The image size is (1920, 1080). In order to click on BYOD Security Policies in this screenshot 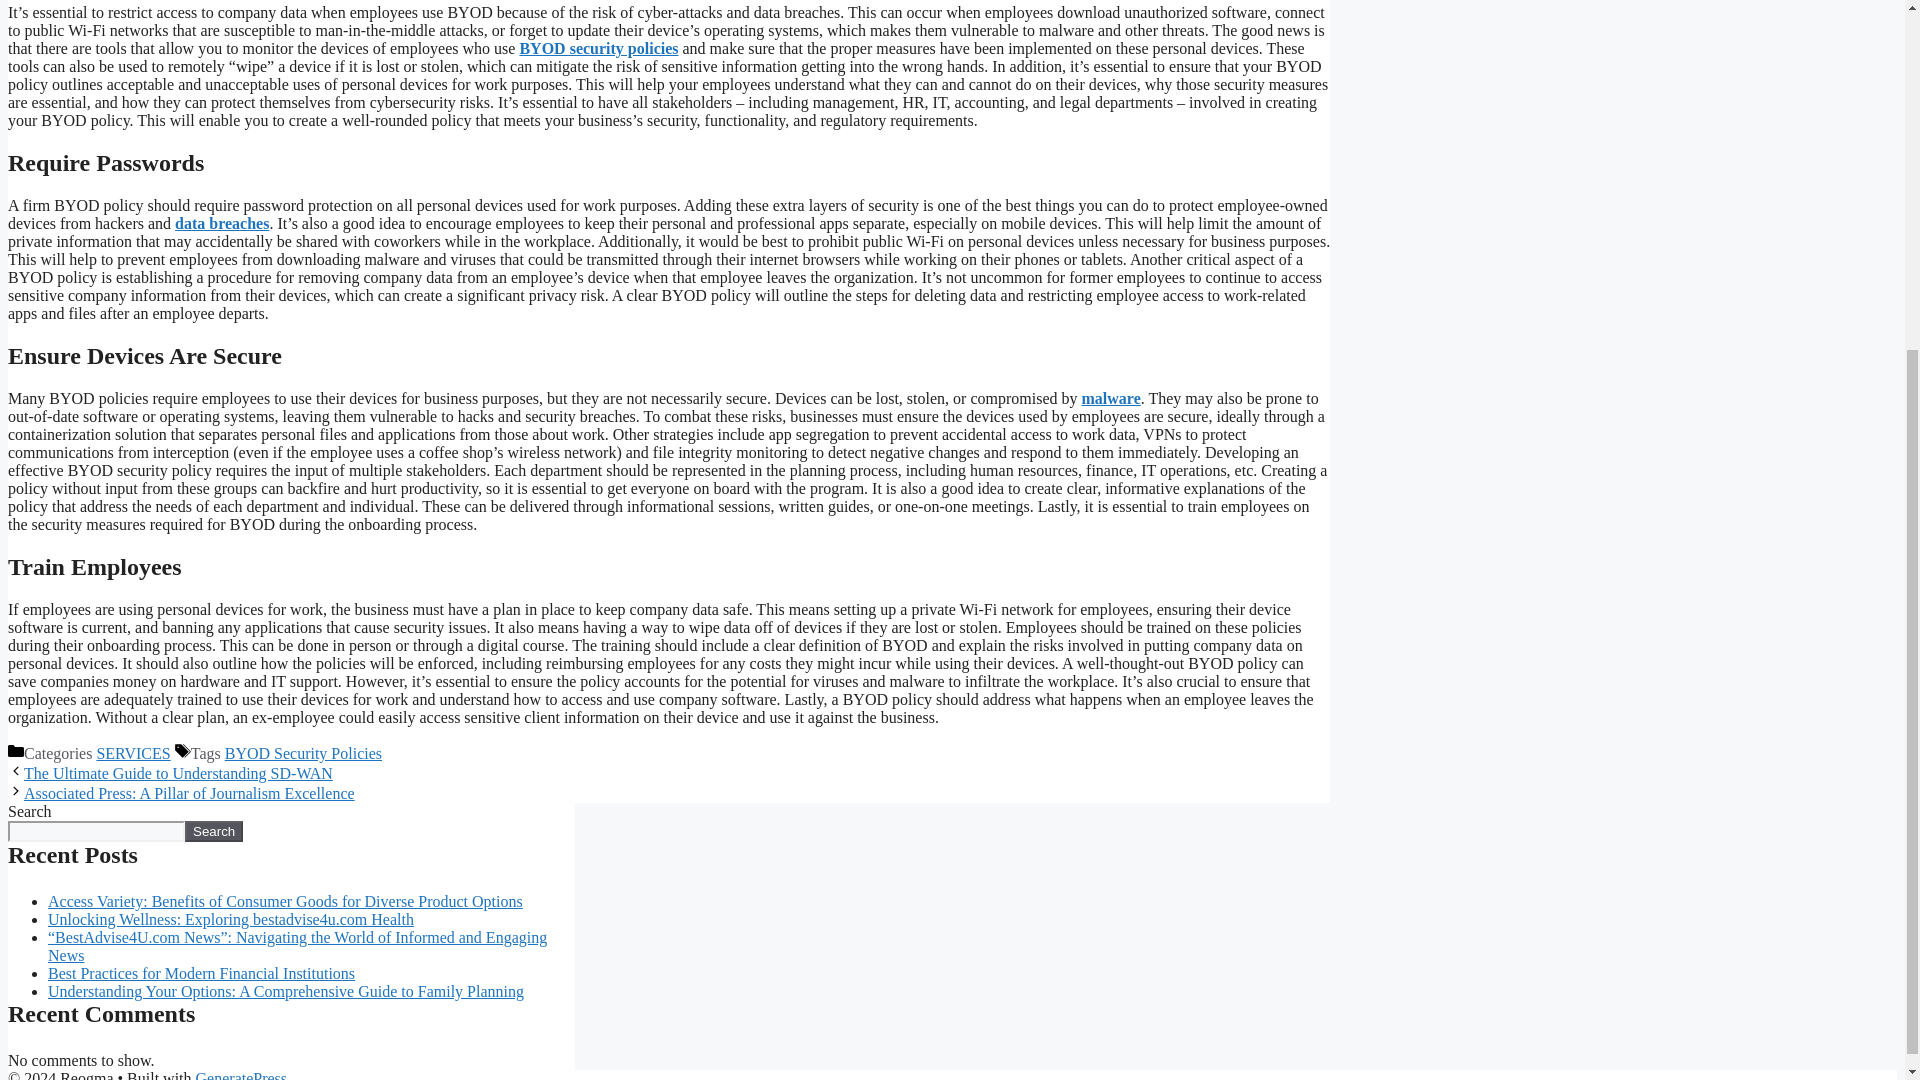, I will do `click(303, 754)`.